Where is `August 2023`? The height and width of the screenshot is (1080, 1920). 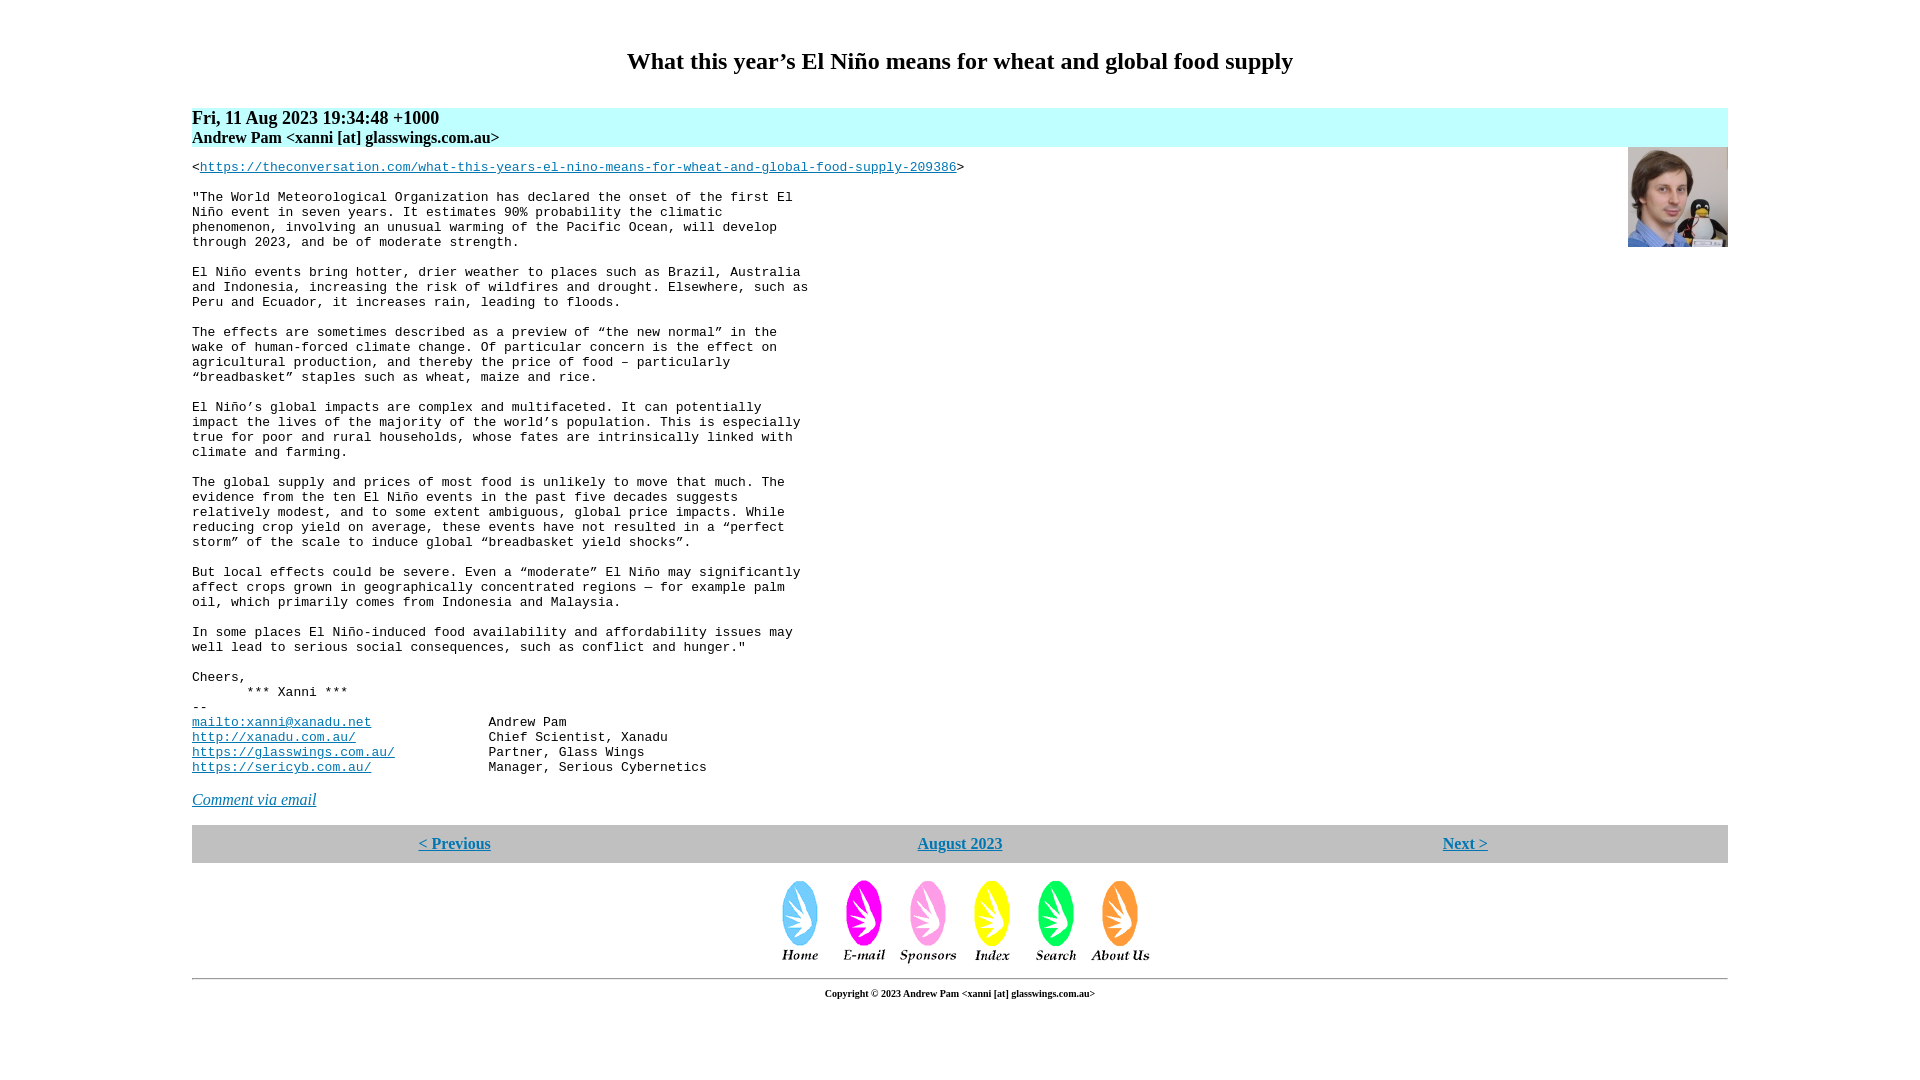 August 2023 is located at coordinates (960, 843).